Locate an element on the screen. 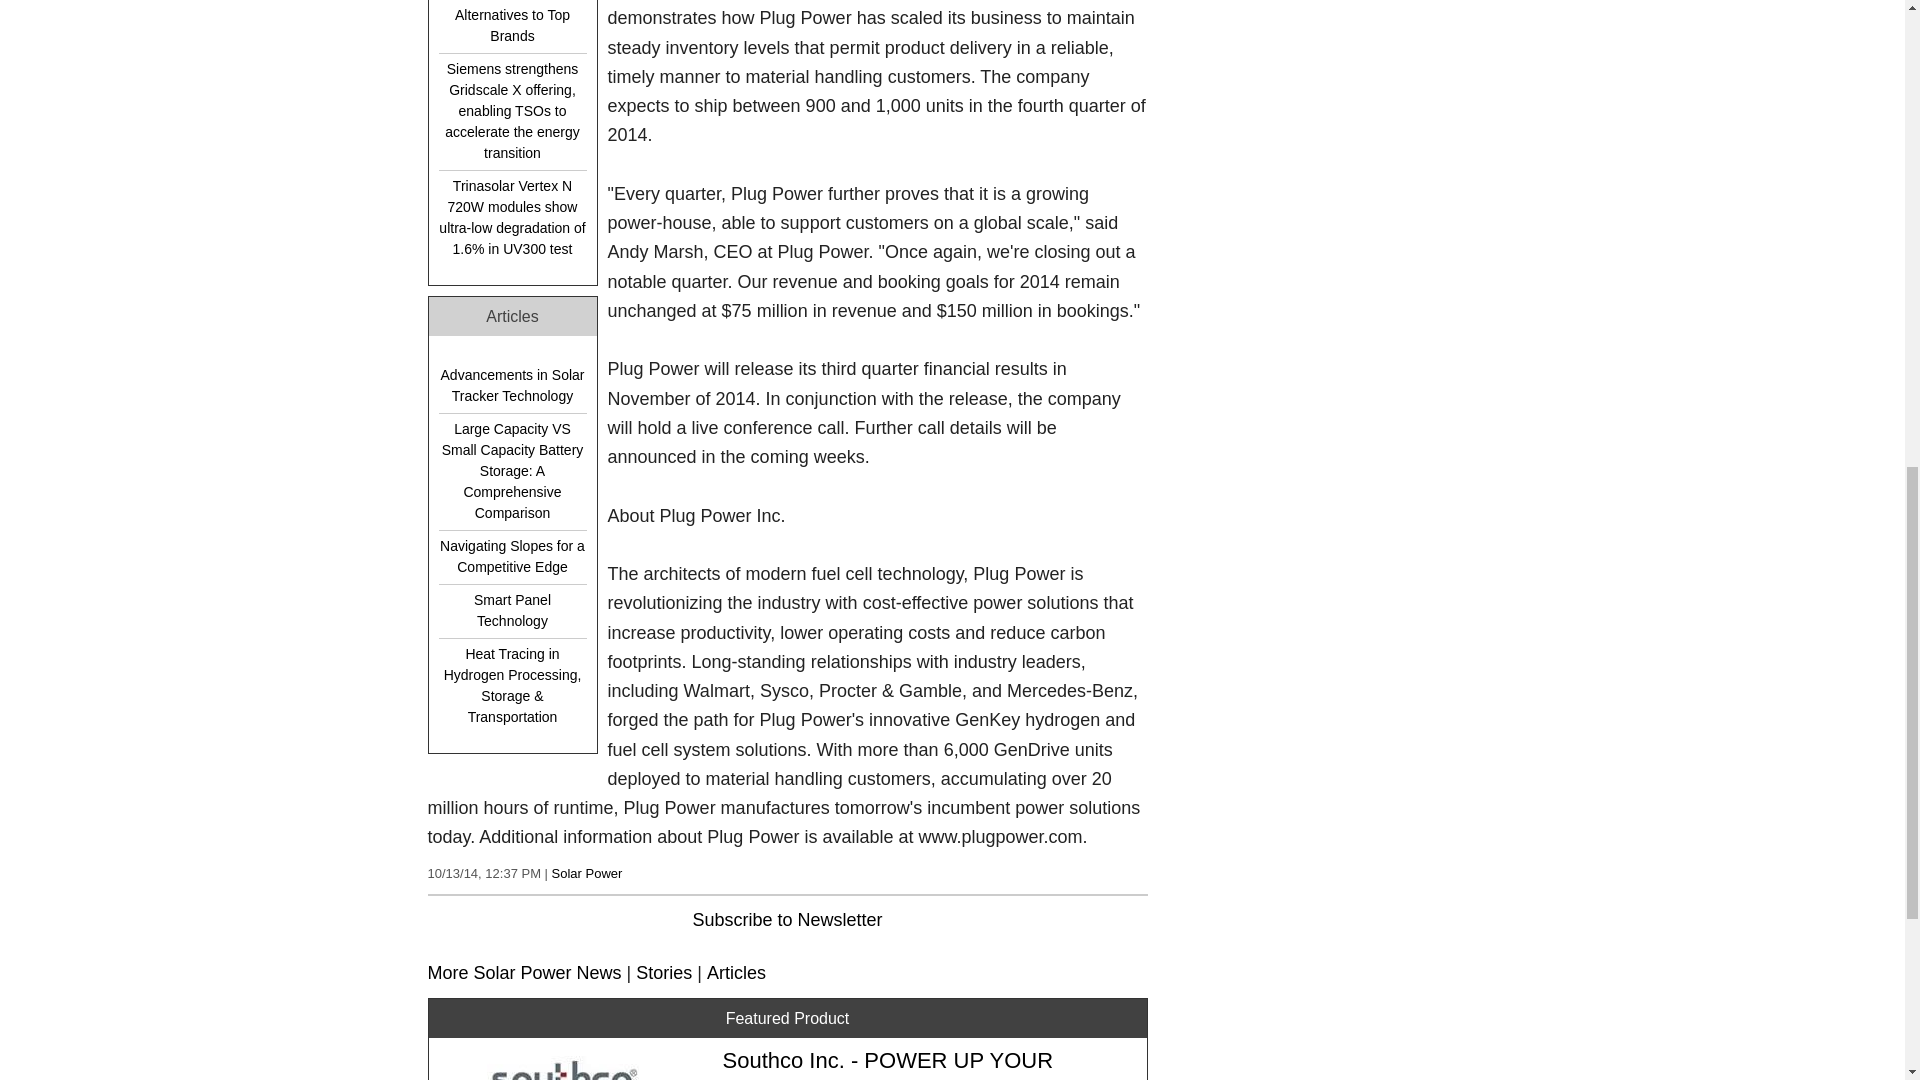 This screenshot has height=1080, width=1920. Smart Panel Technology is located at coordinates (511, 610).